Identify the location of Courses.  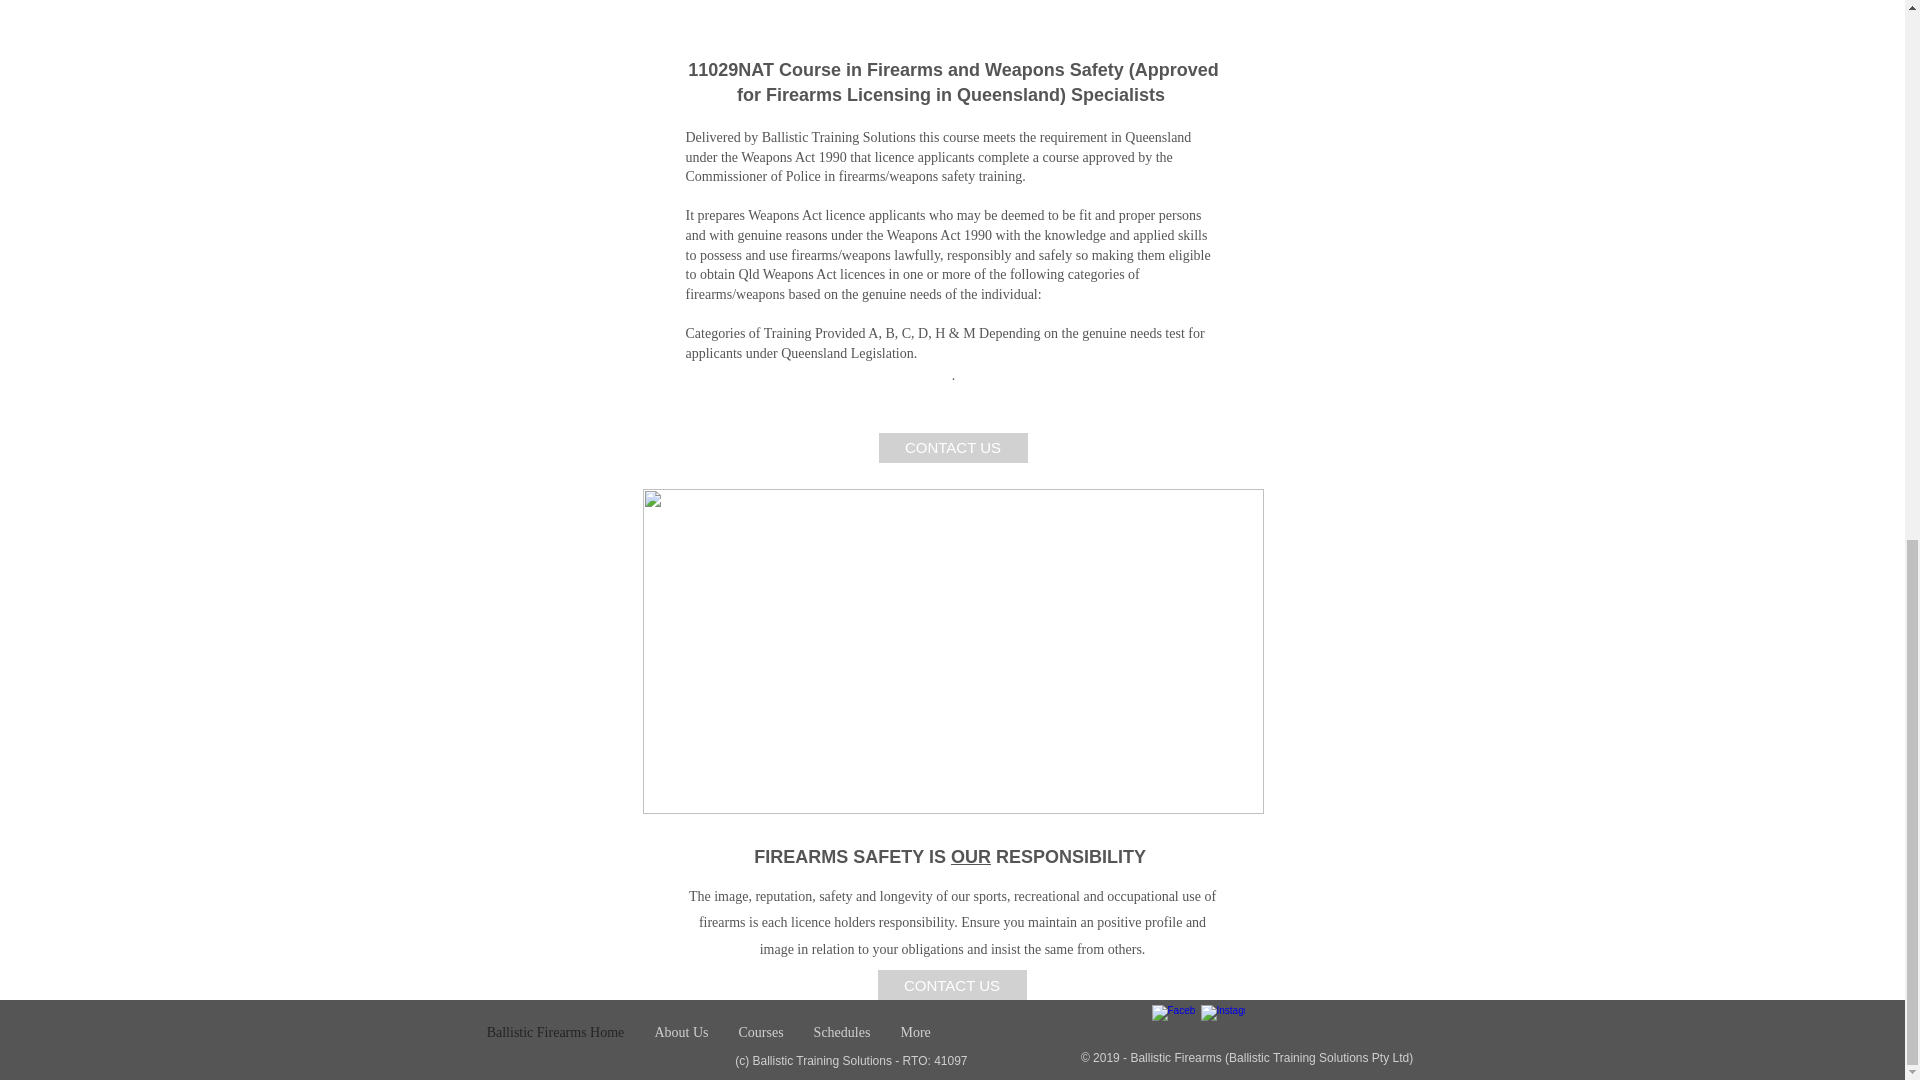
(760, 1032).